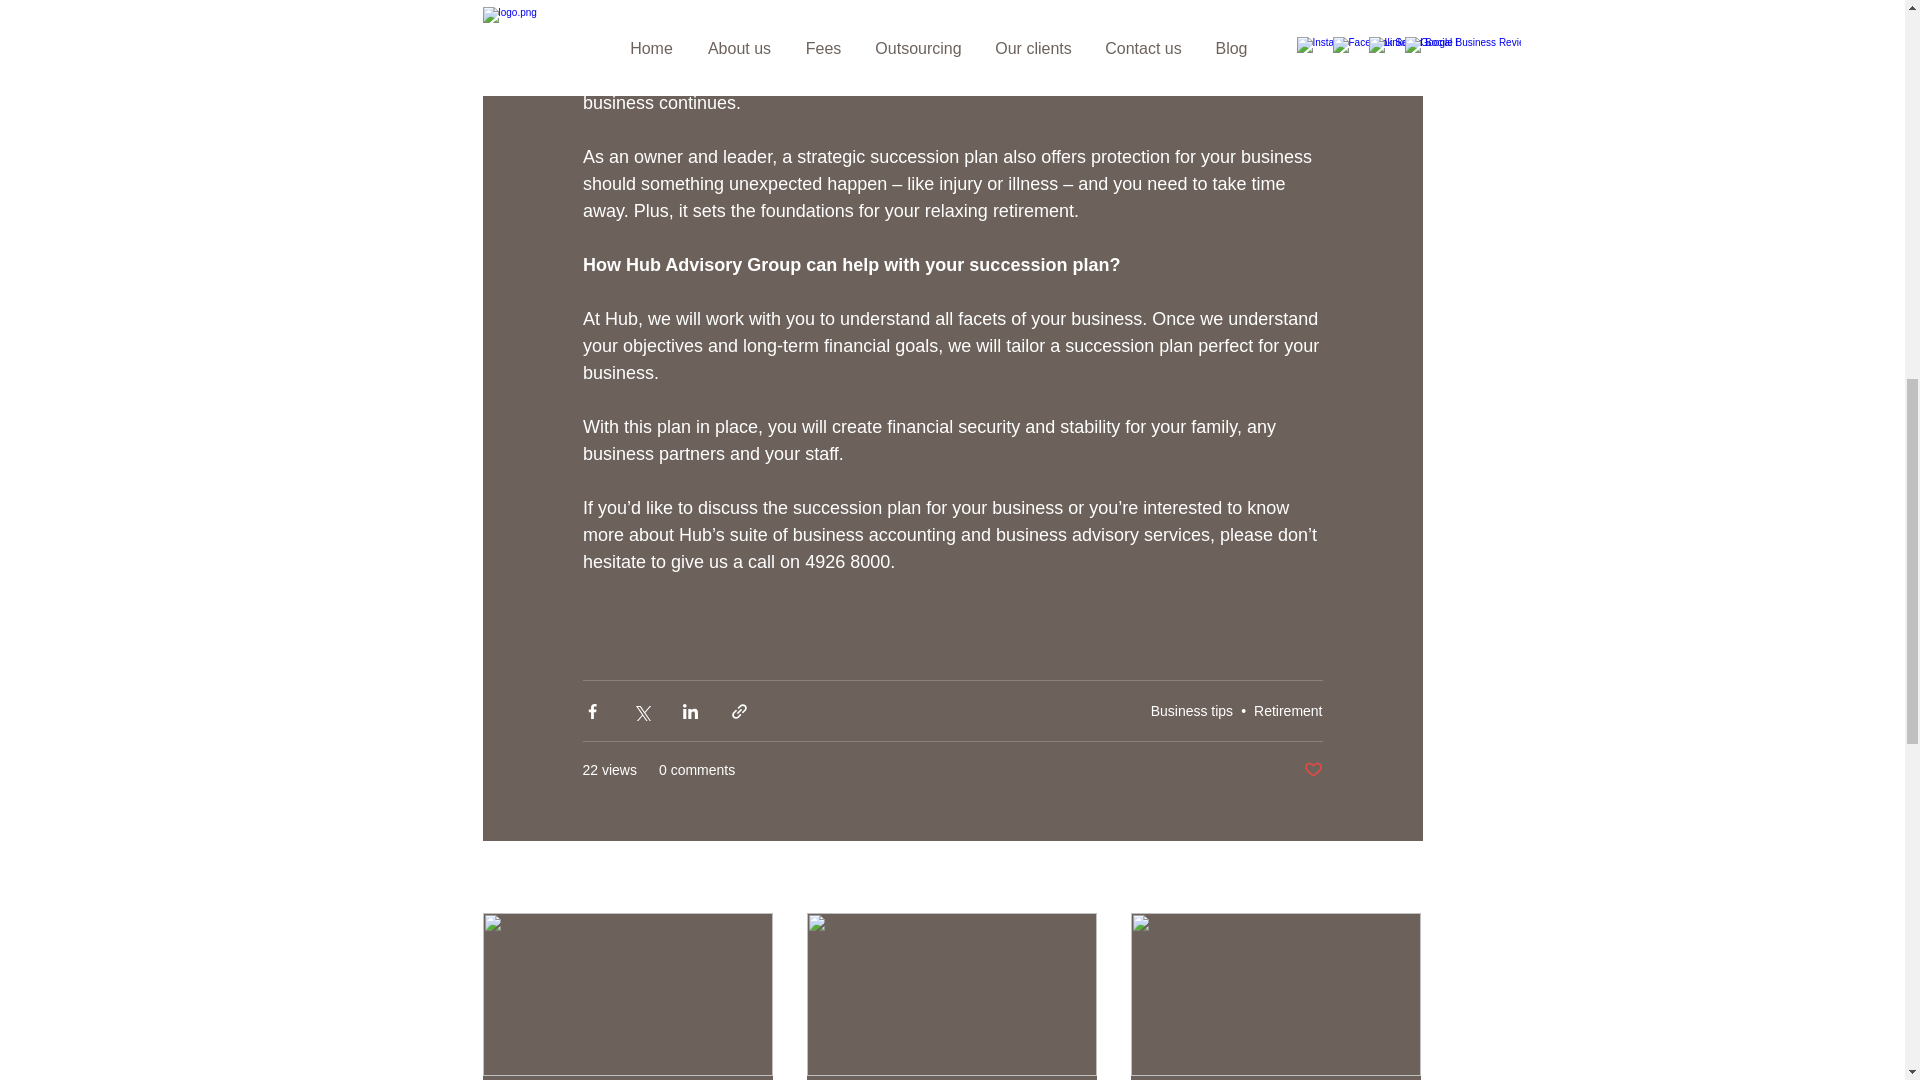 The height and width of the screenshot is (1080, 1920). What do you see at coordinates (1191, 710) in the screenshot?
I see `Business tips` at bounding box center [1191, 710].